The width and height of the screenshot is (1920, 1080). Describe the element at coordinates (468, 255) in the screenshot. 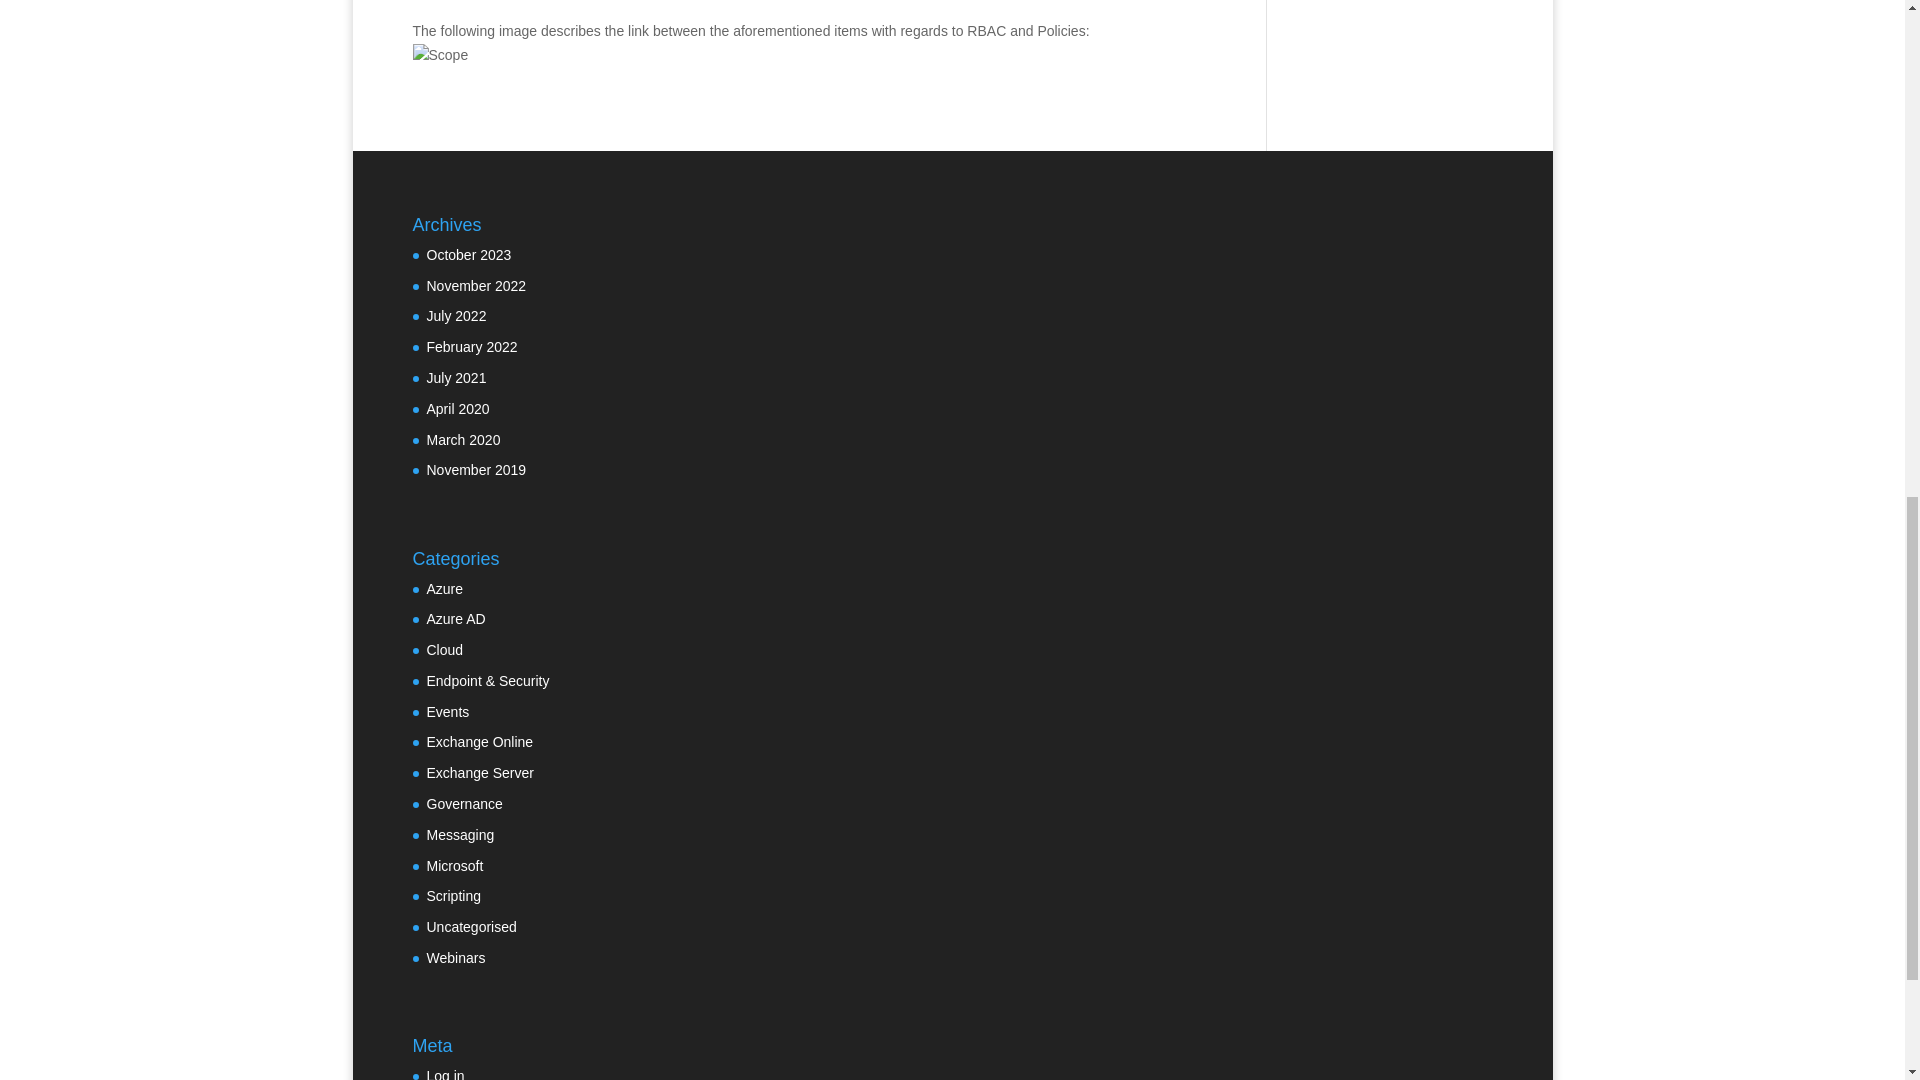

I see `October 2023` at that location.